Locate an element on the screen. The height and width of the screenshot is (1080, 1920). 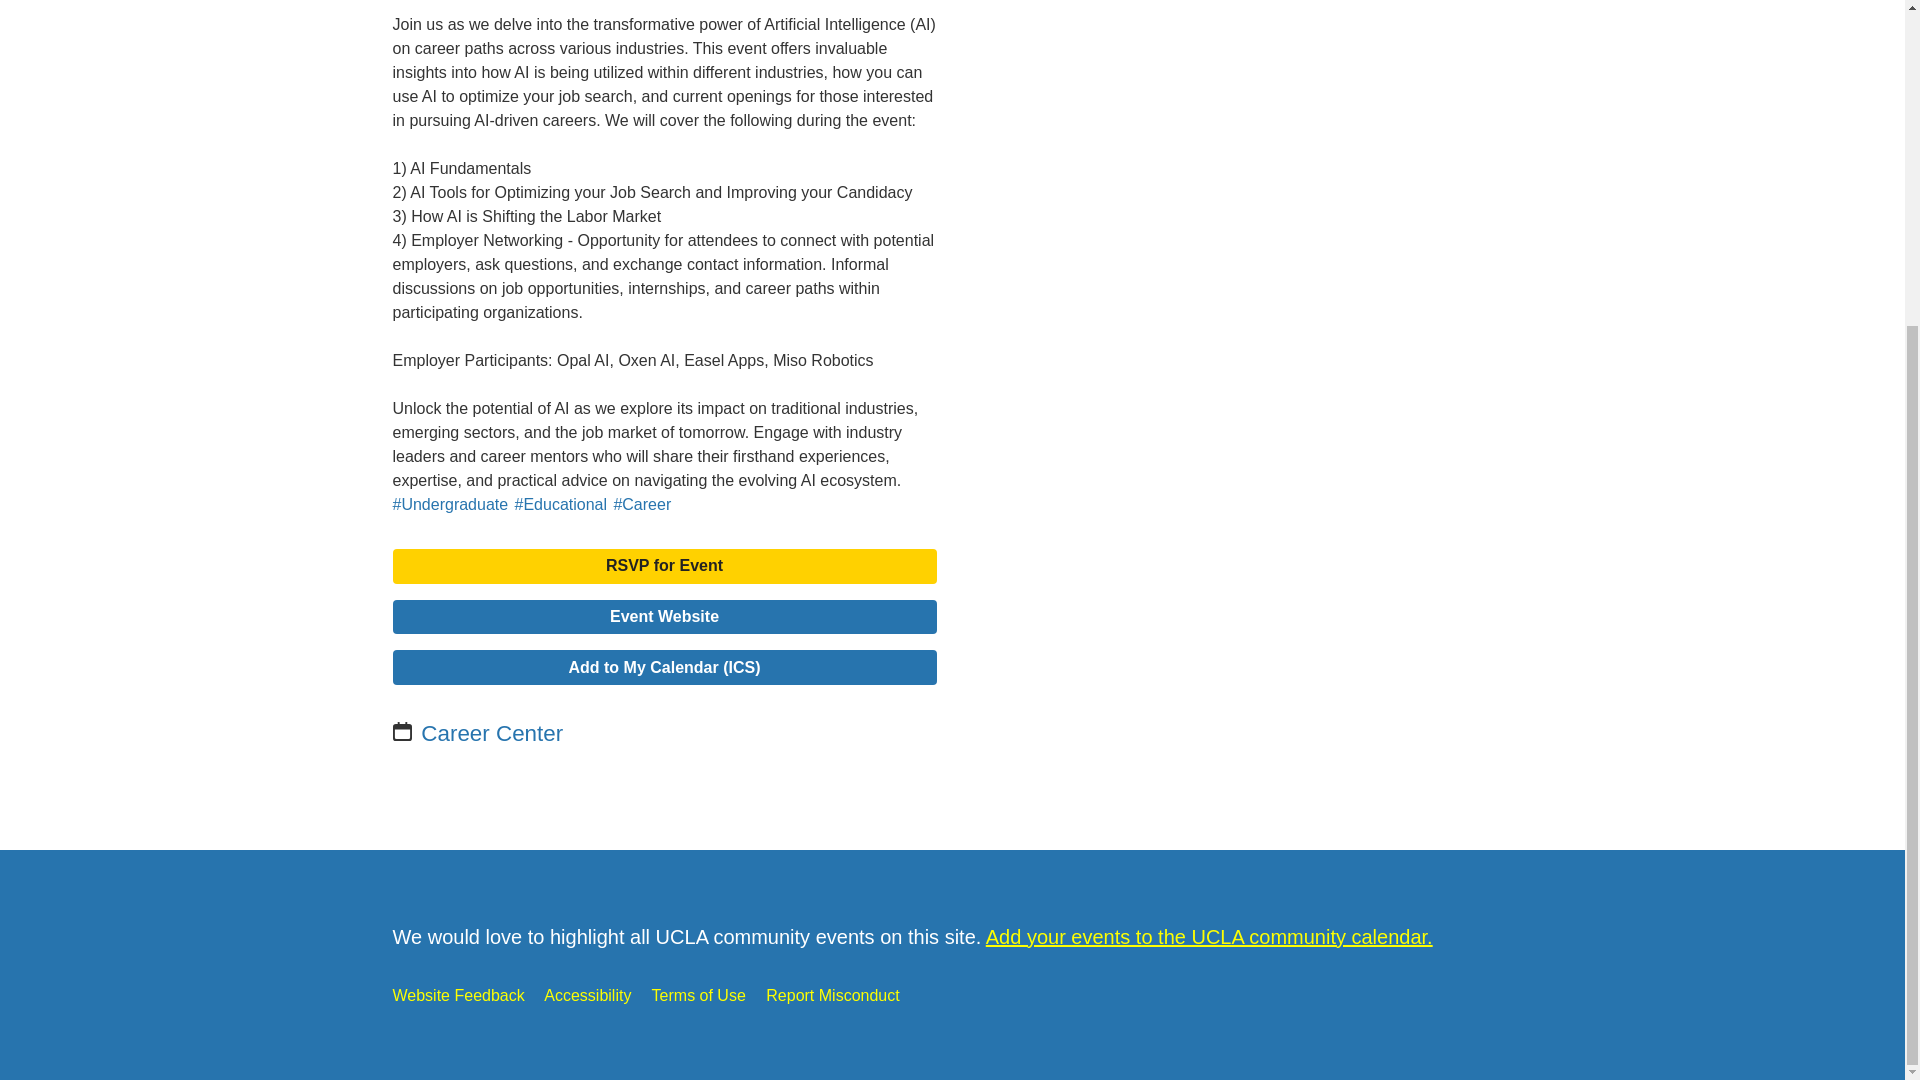
Report Misconduct is located at coordinates (832, 996).